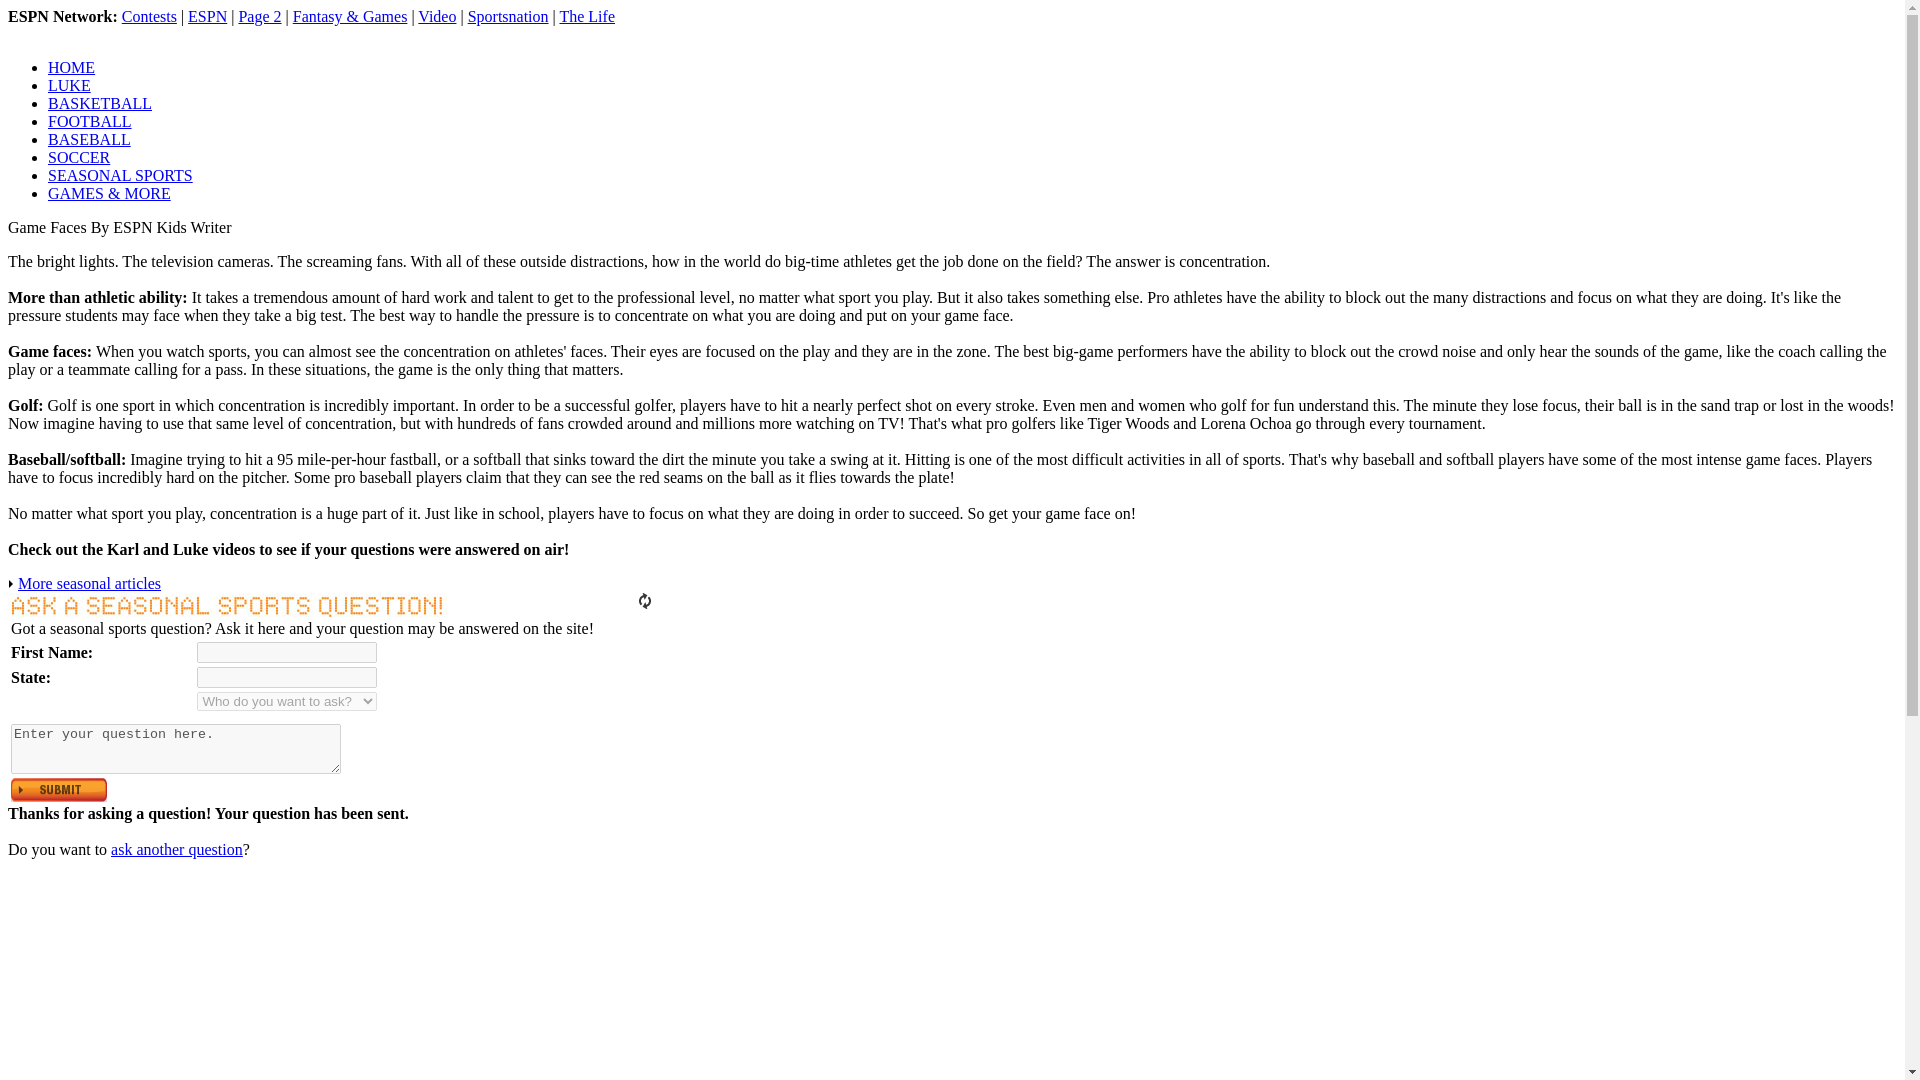 The width and height of the screenshot is (1920, 1080). Describe the element at coordinates (586, 16) in the screenshot. I see `The Life` at that location.